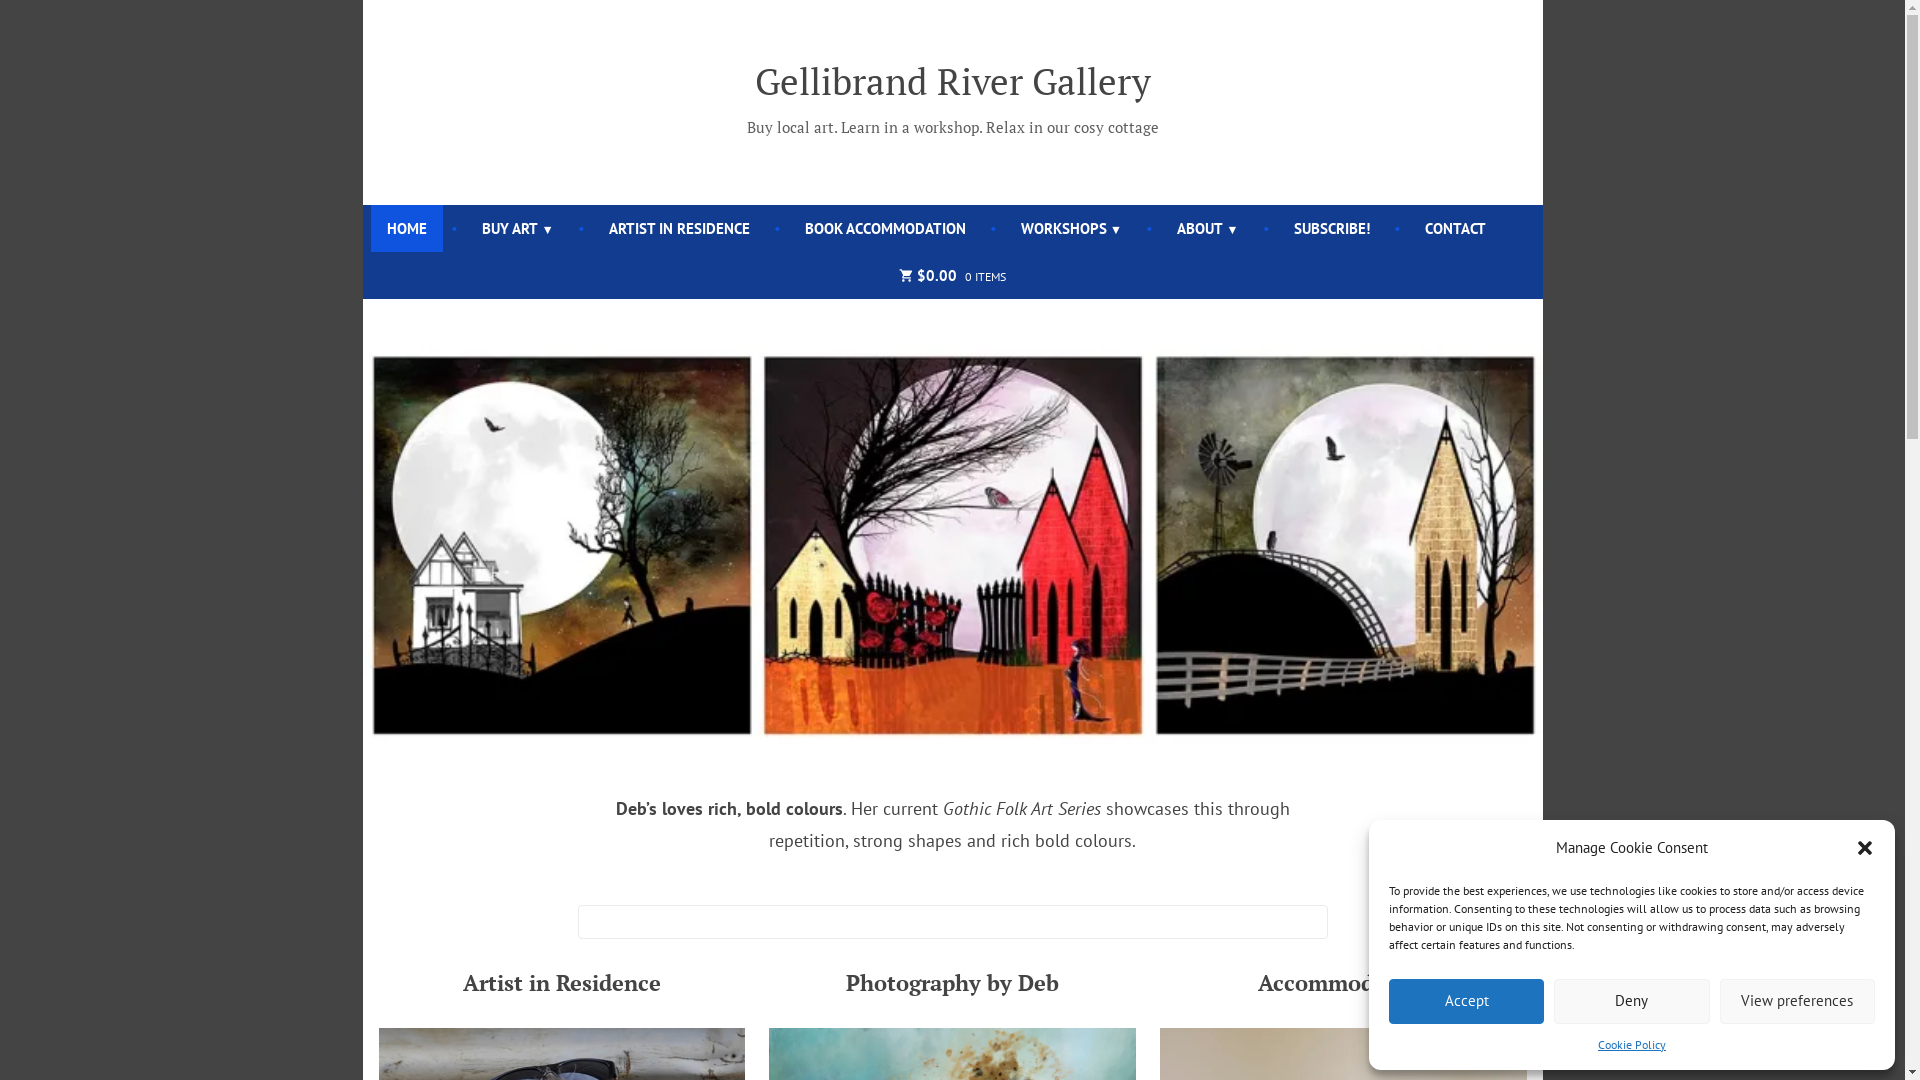  What do you see at coordinates (1798, 1002) in the screenshot?
I see `View preferences` at bounding box center [1798, 1002].